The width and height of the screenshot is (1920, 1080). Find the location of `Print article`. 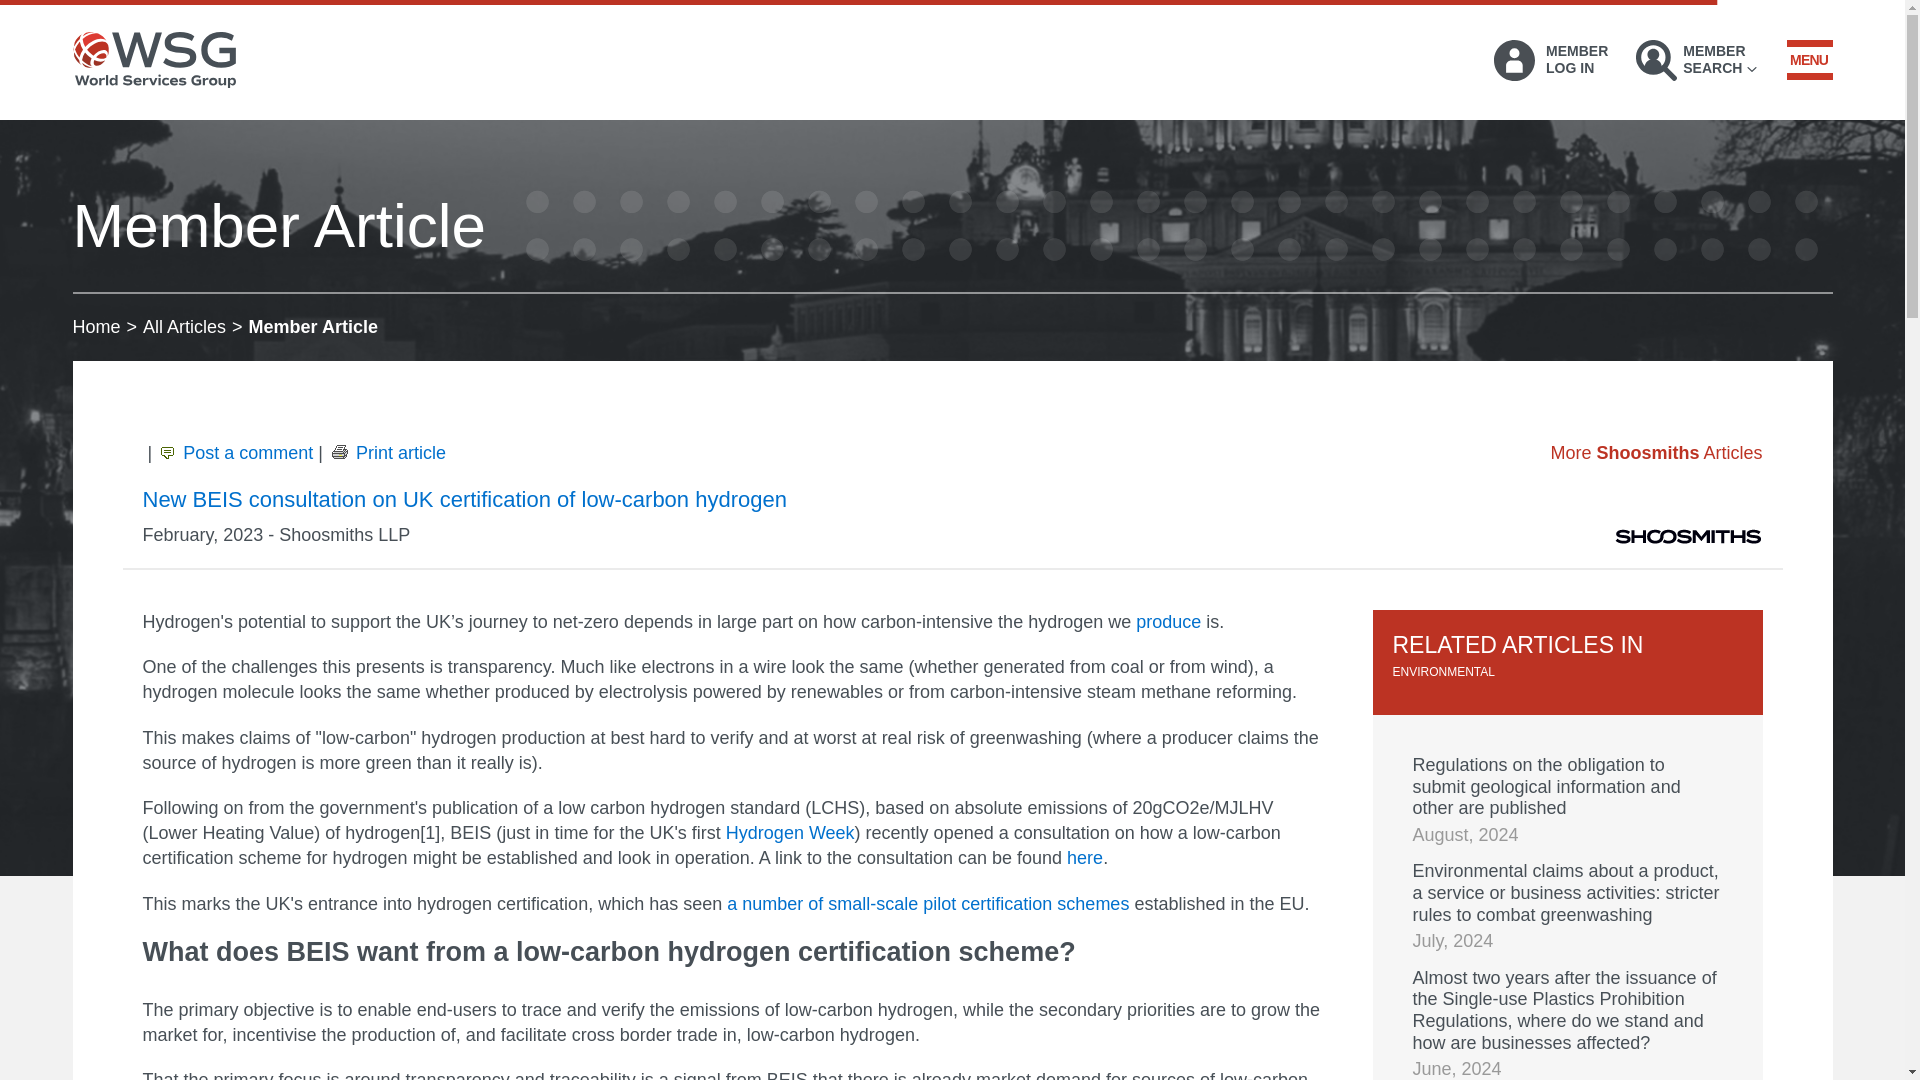

Print article is located at coordinates (386, 452).